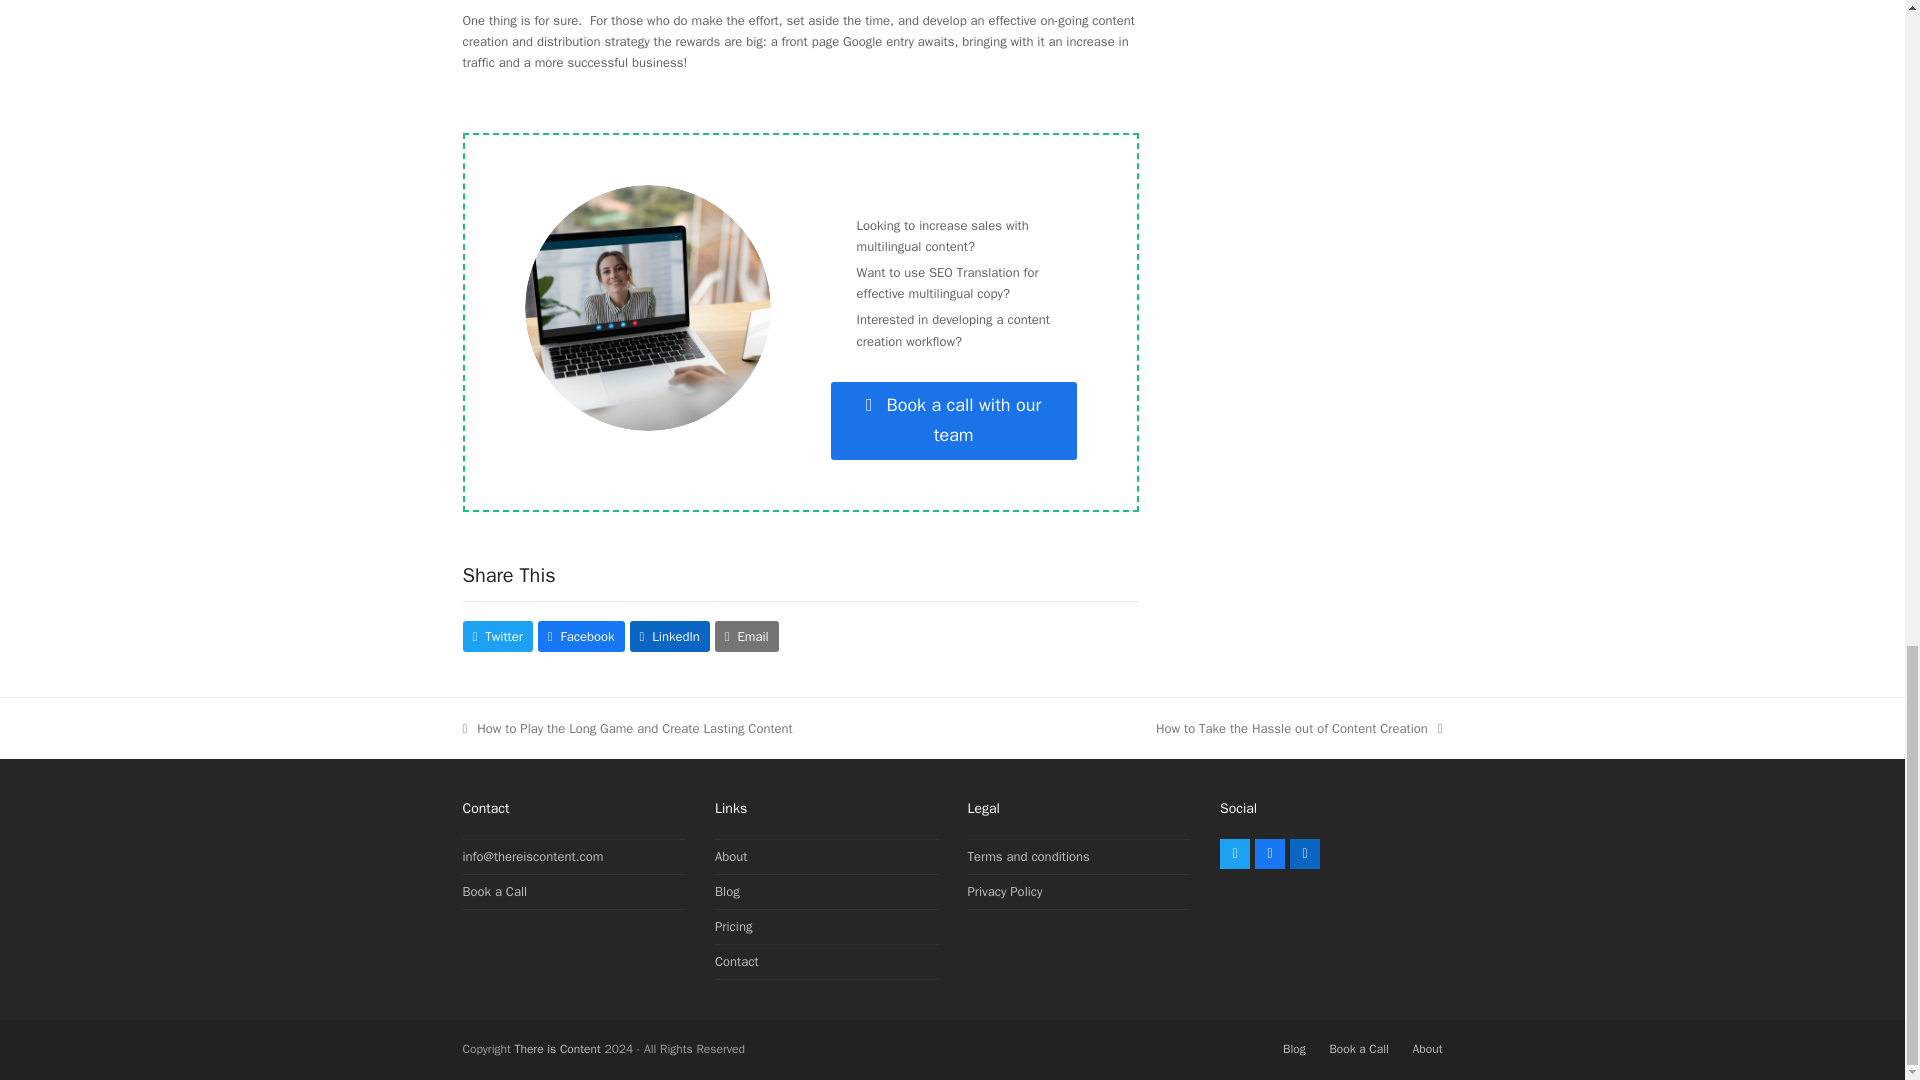 Image resolution: width=1920 pixels, height=1080 pixels. What do you see at coordinates (1299, 728) in the screenshot?
I see `Contact` at bounding box center [1299, 728].